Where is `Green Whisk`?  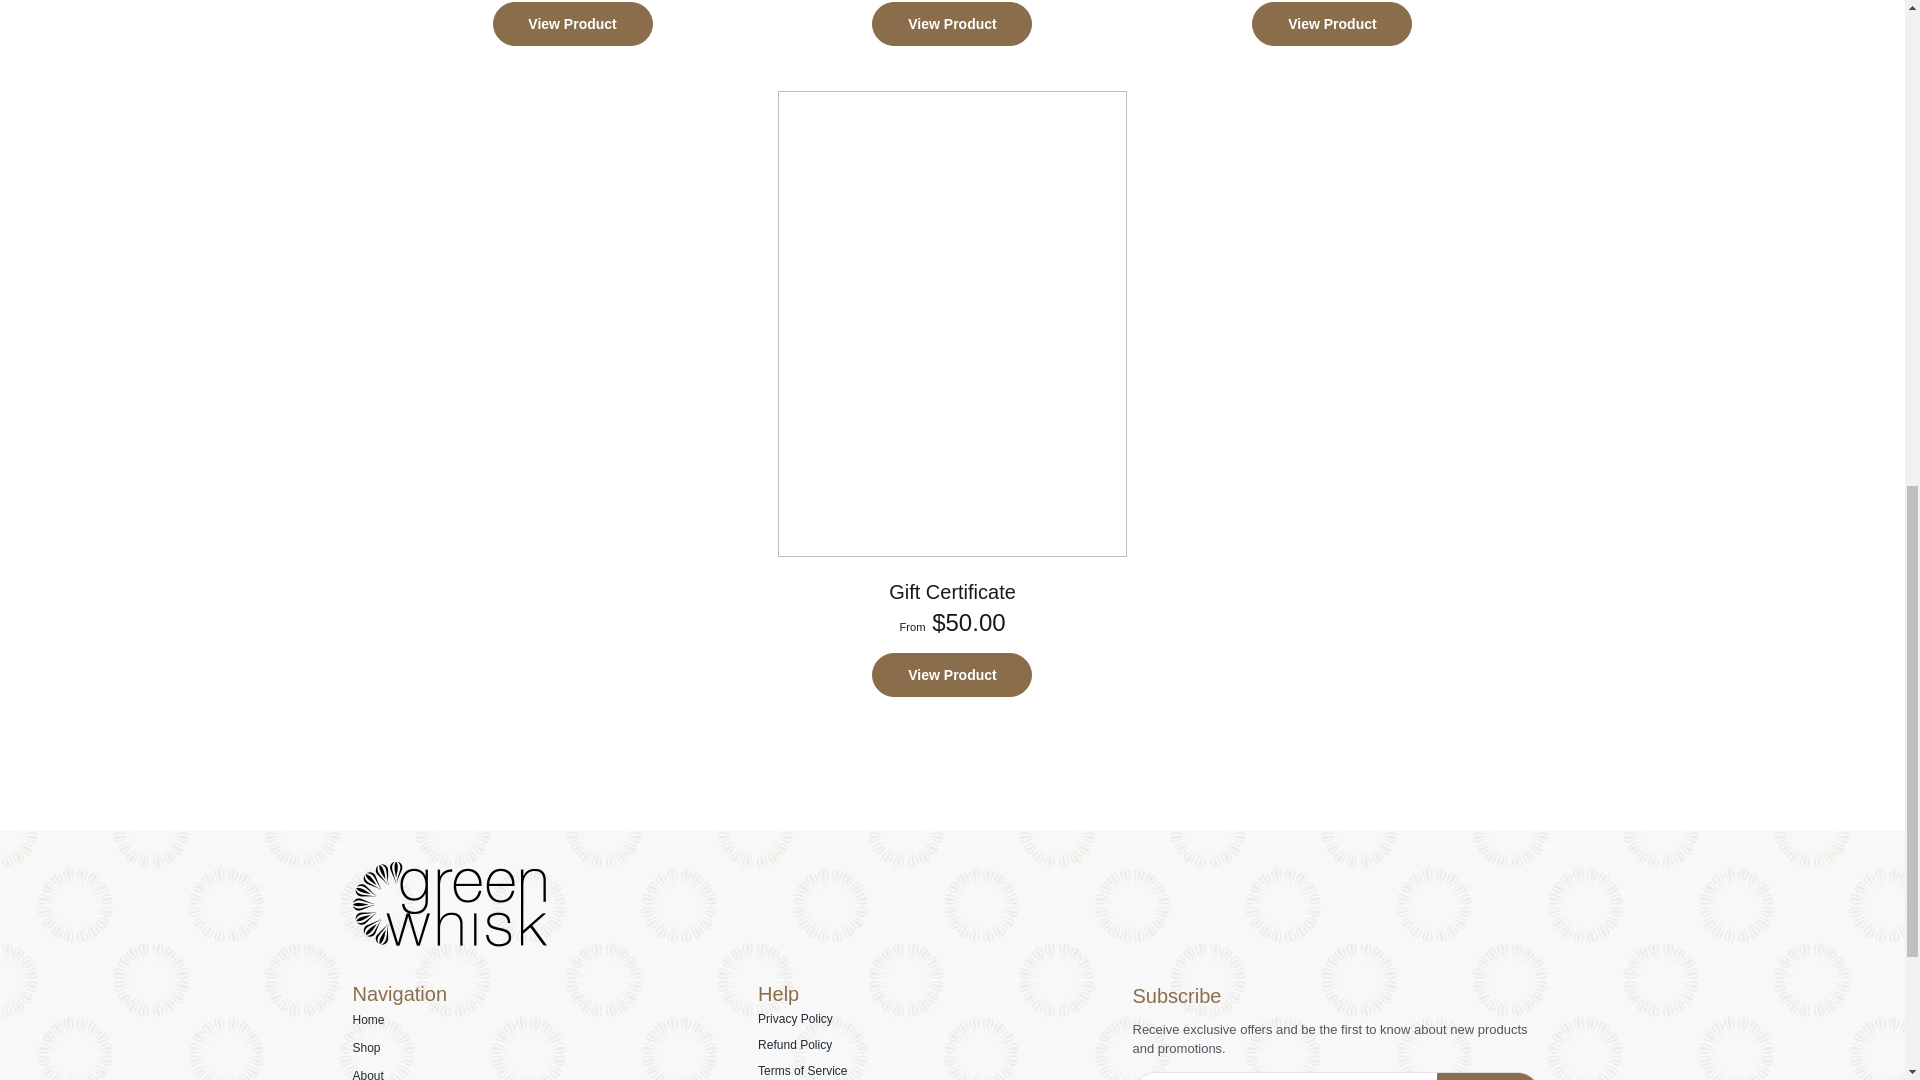 Green Whisk is located at coordinates (448, 943).